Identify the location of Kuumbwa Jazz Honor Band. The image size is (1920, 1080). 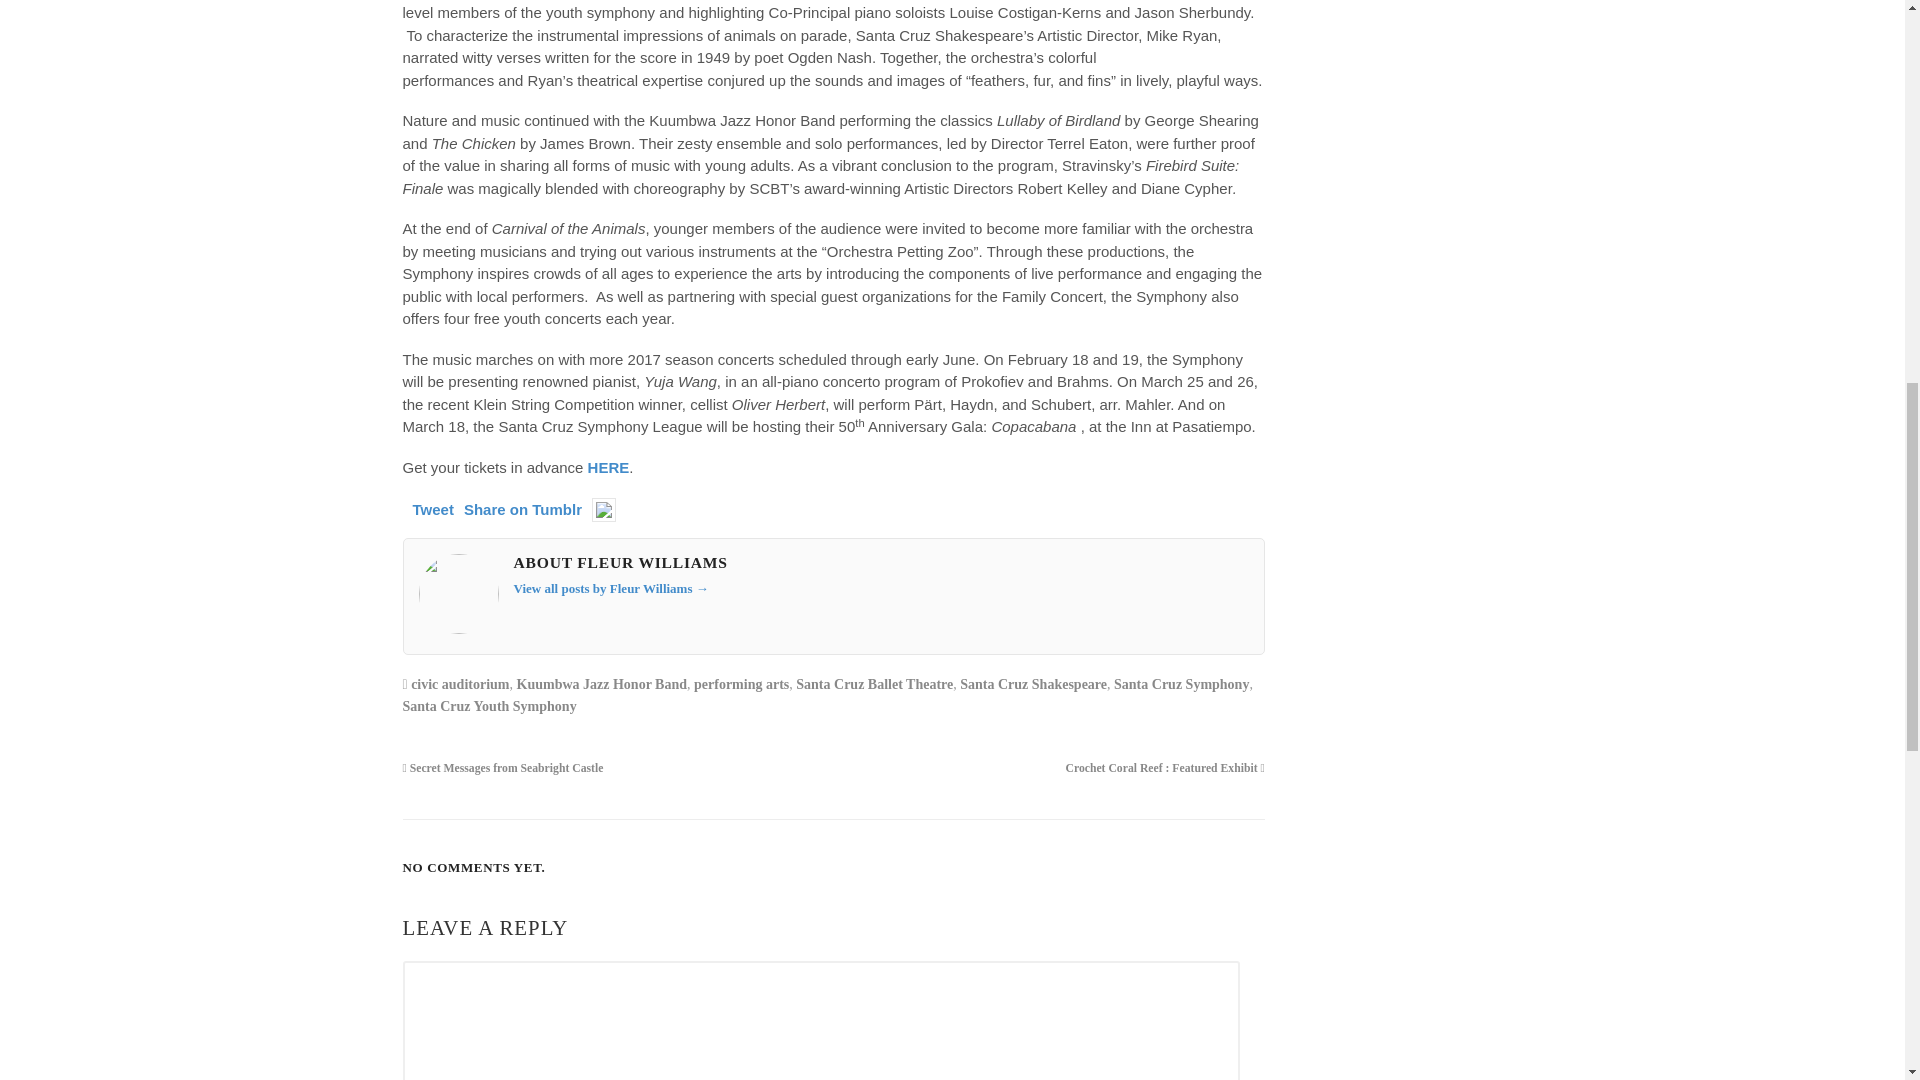
(602, 684).